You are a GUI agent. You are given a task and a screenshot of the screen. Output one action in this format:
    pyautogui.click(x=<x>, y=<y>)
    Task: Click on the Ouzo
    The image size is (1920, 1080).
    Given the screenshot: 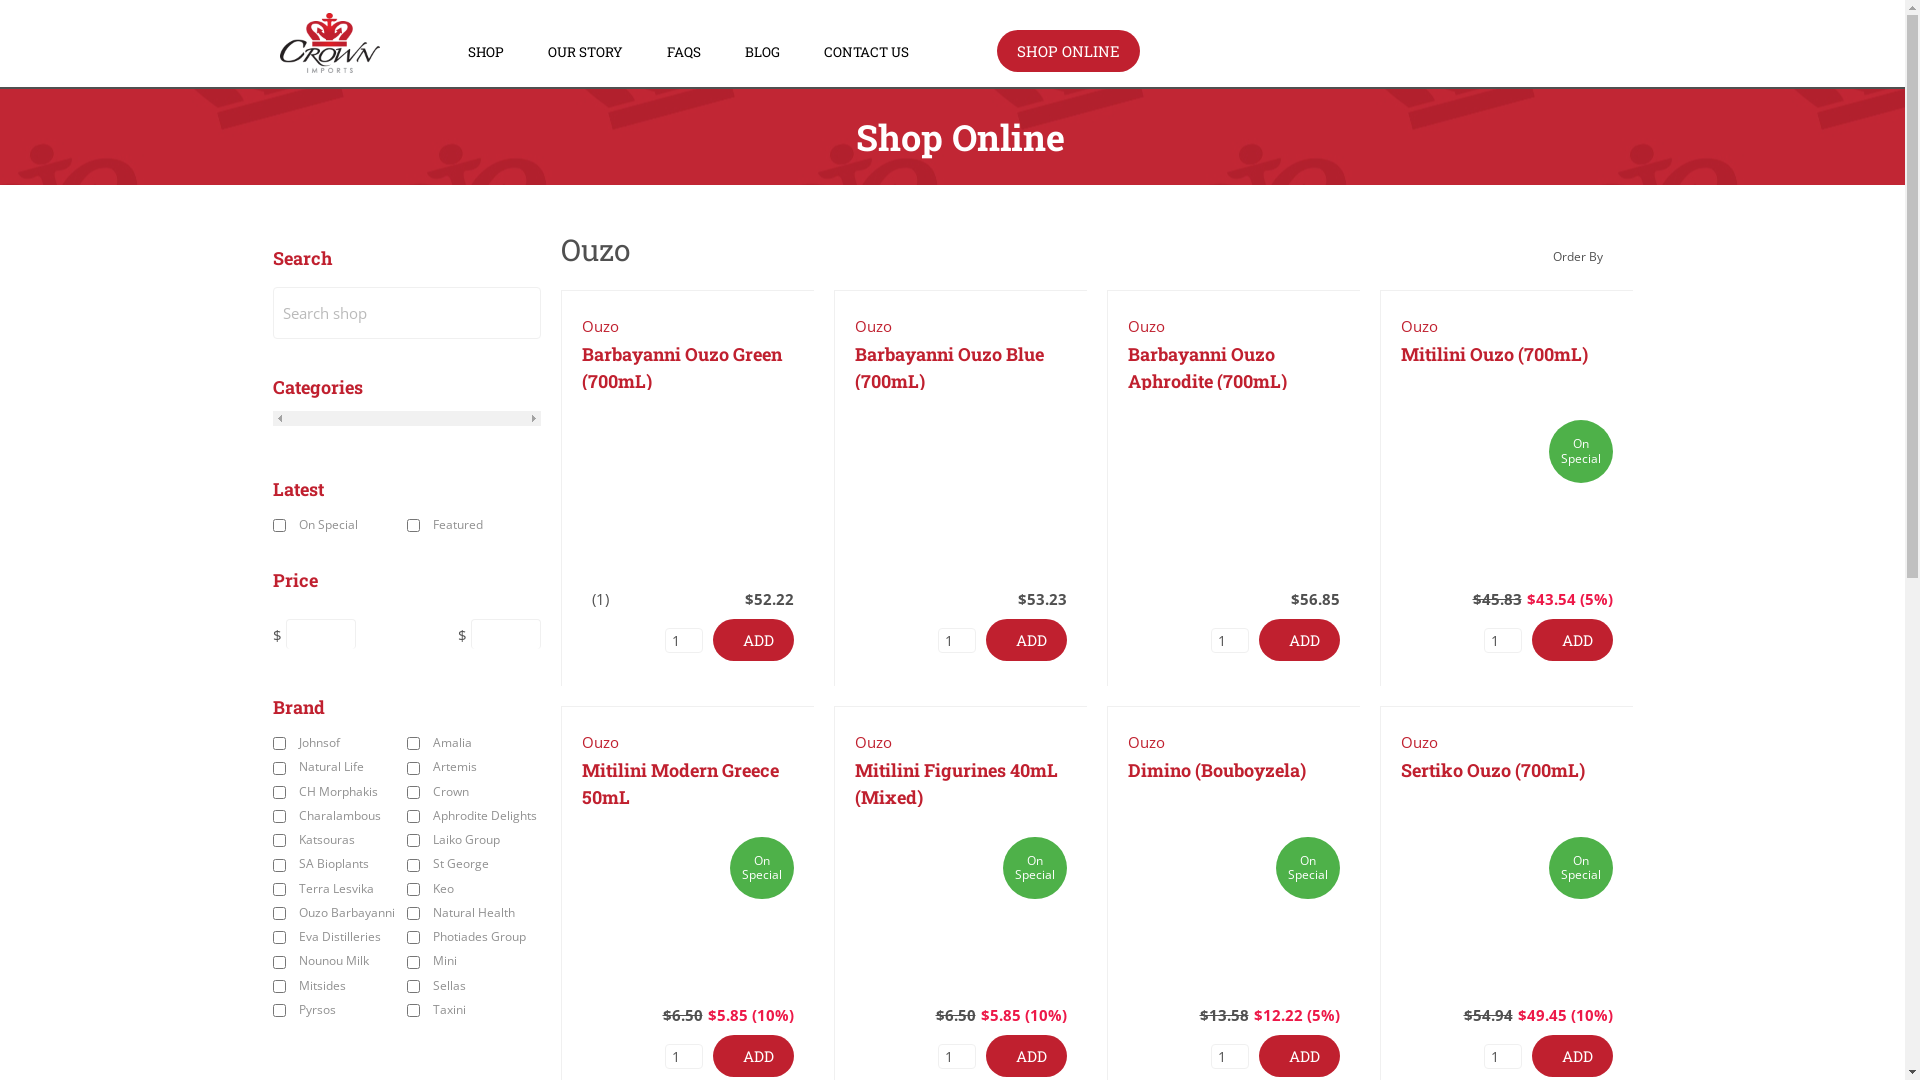 What is the action you would take?
    pyautogui.click(x=872, y=742)
    